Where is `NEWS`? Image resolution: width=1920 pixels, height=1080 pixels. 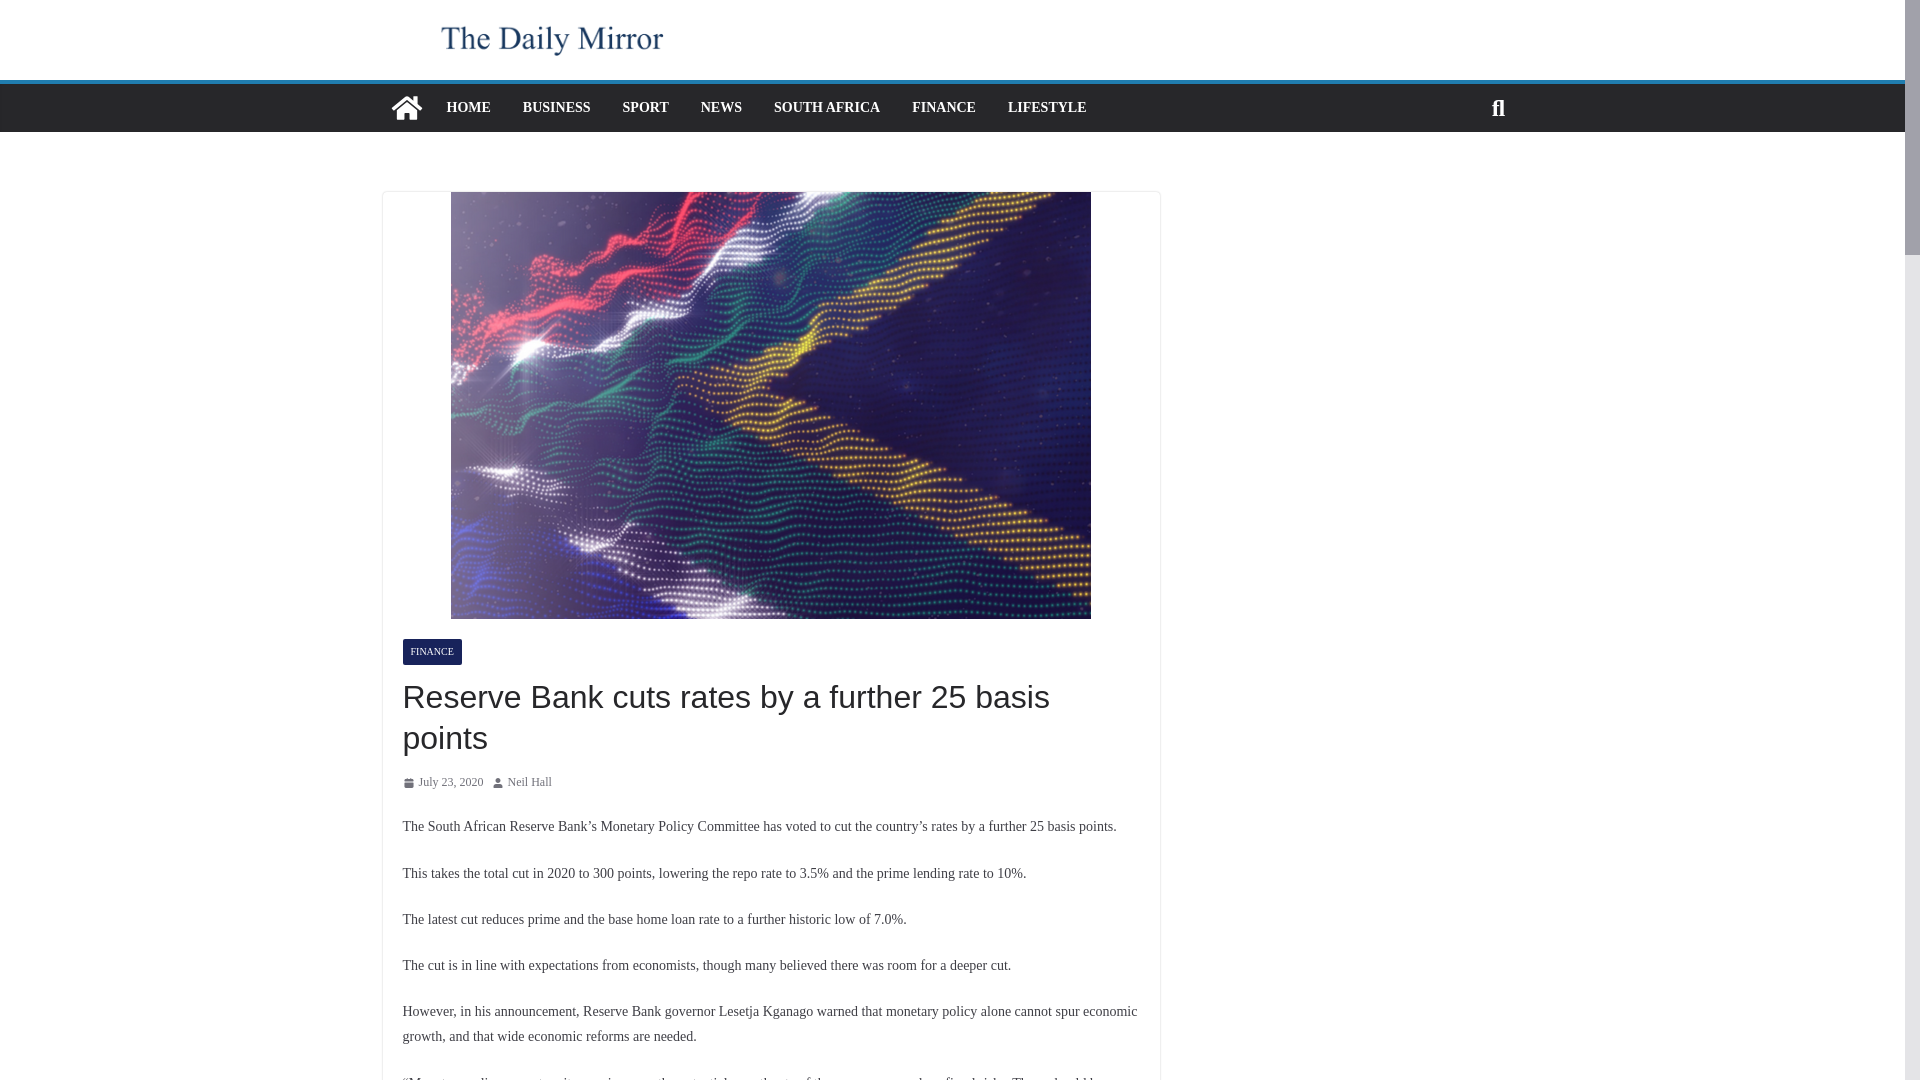 NEWS is located at coordinates (720, 108).